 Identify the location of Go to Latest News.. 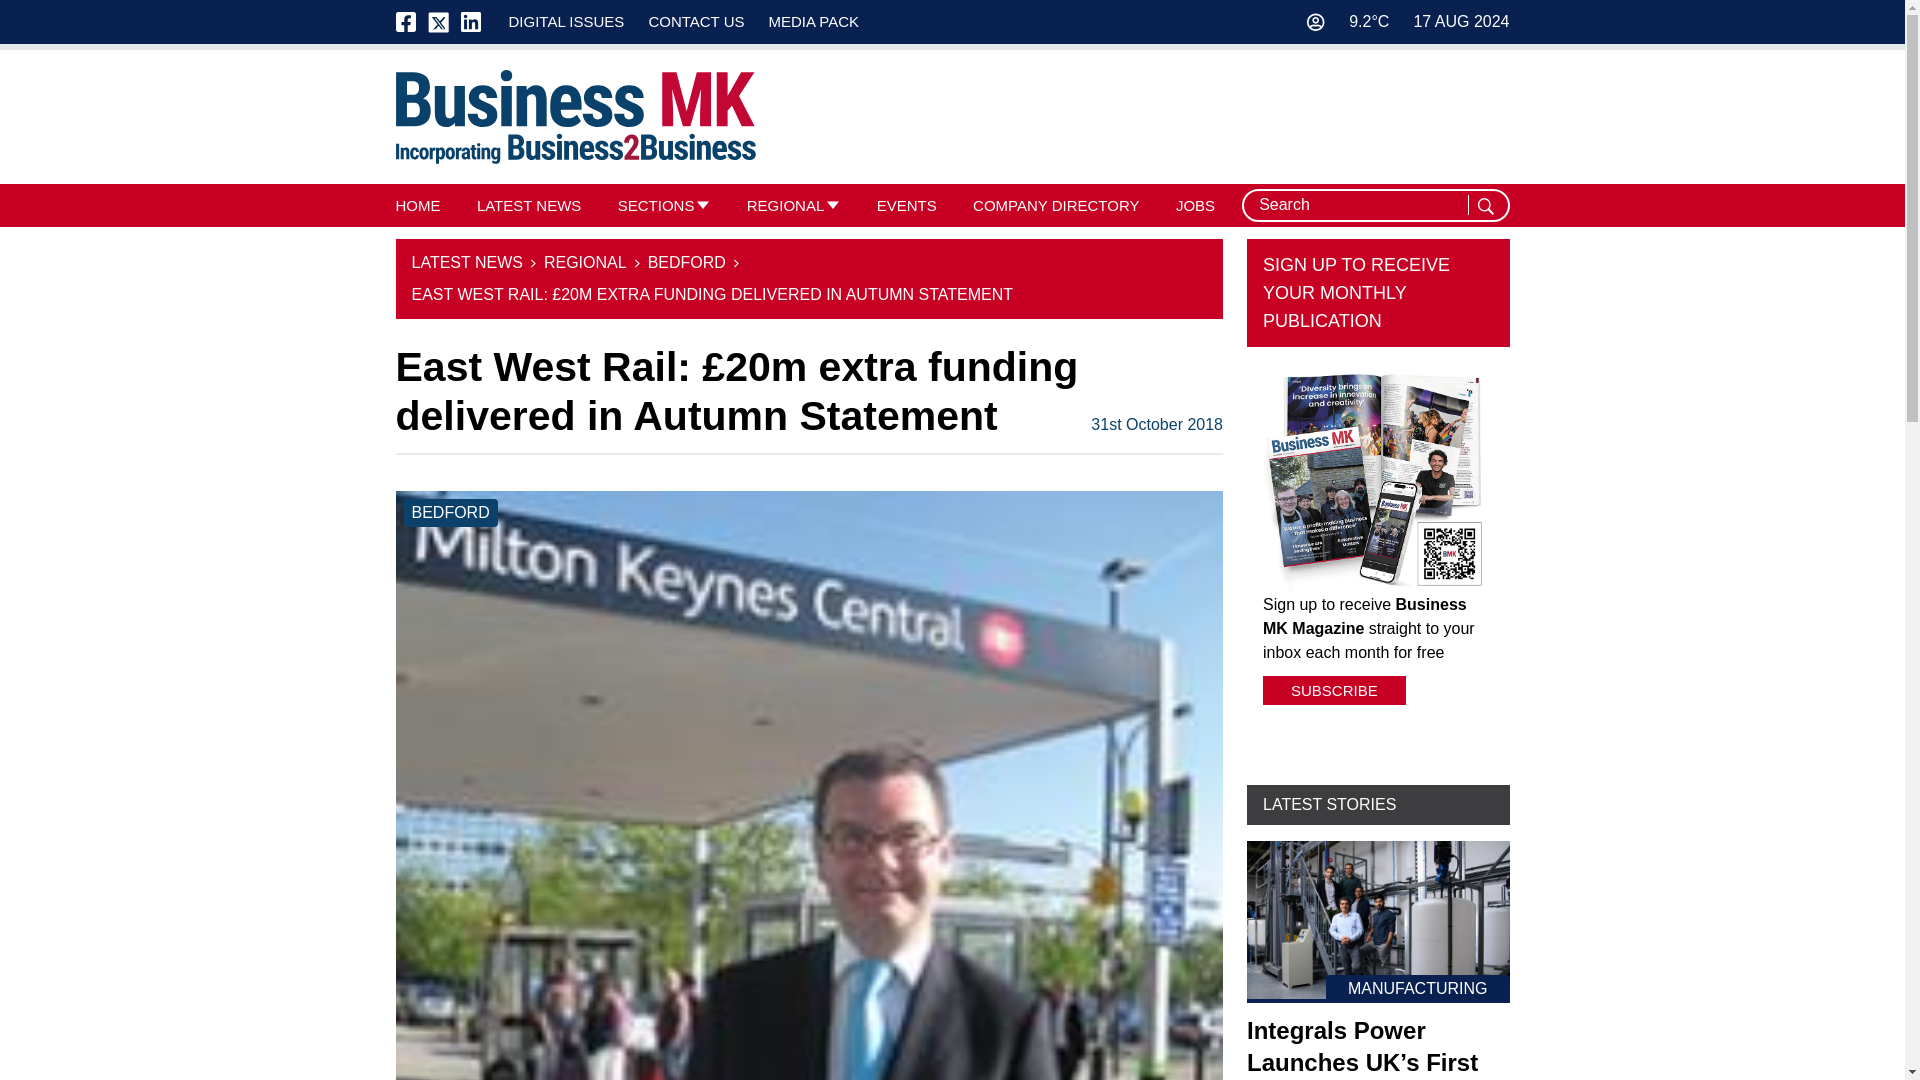
(467, 262).